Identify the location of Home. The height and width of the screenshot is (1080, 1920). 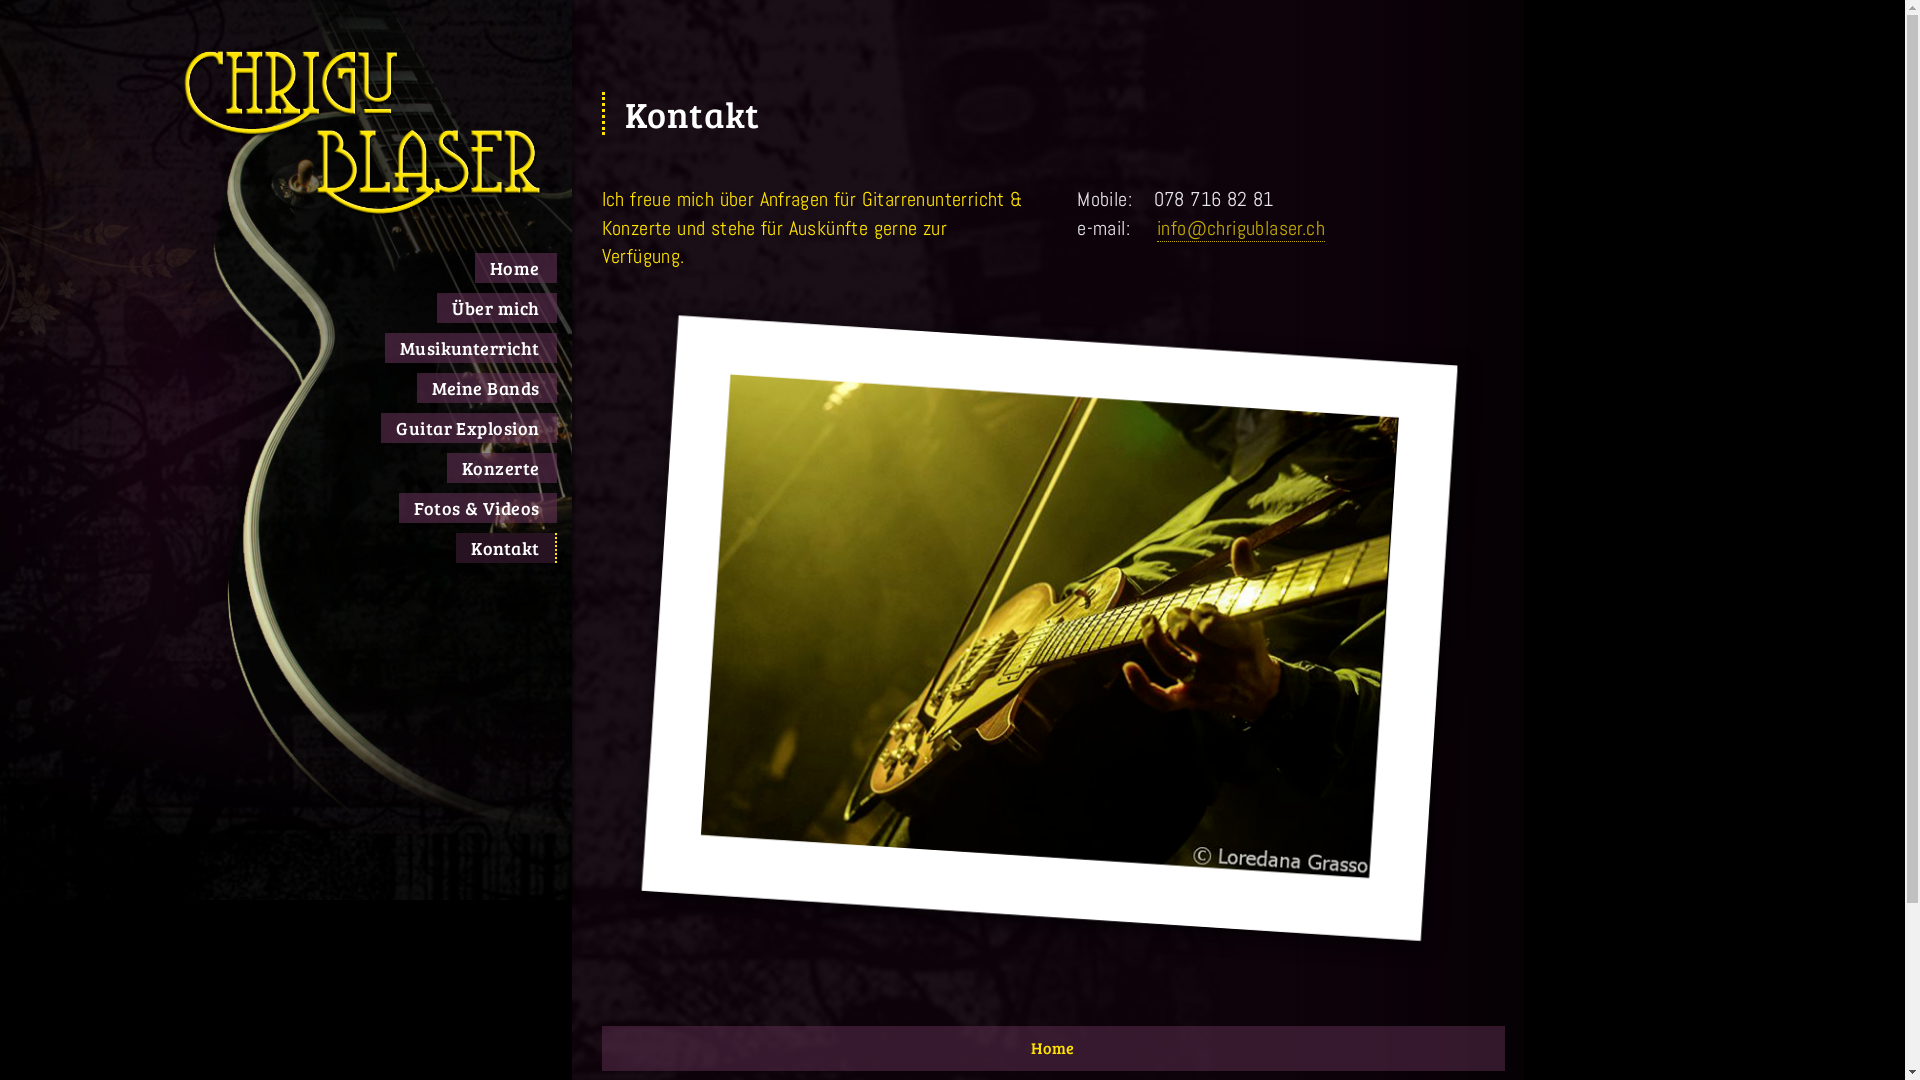
(1045, 1040).